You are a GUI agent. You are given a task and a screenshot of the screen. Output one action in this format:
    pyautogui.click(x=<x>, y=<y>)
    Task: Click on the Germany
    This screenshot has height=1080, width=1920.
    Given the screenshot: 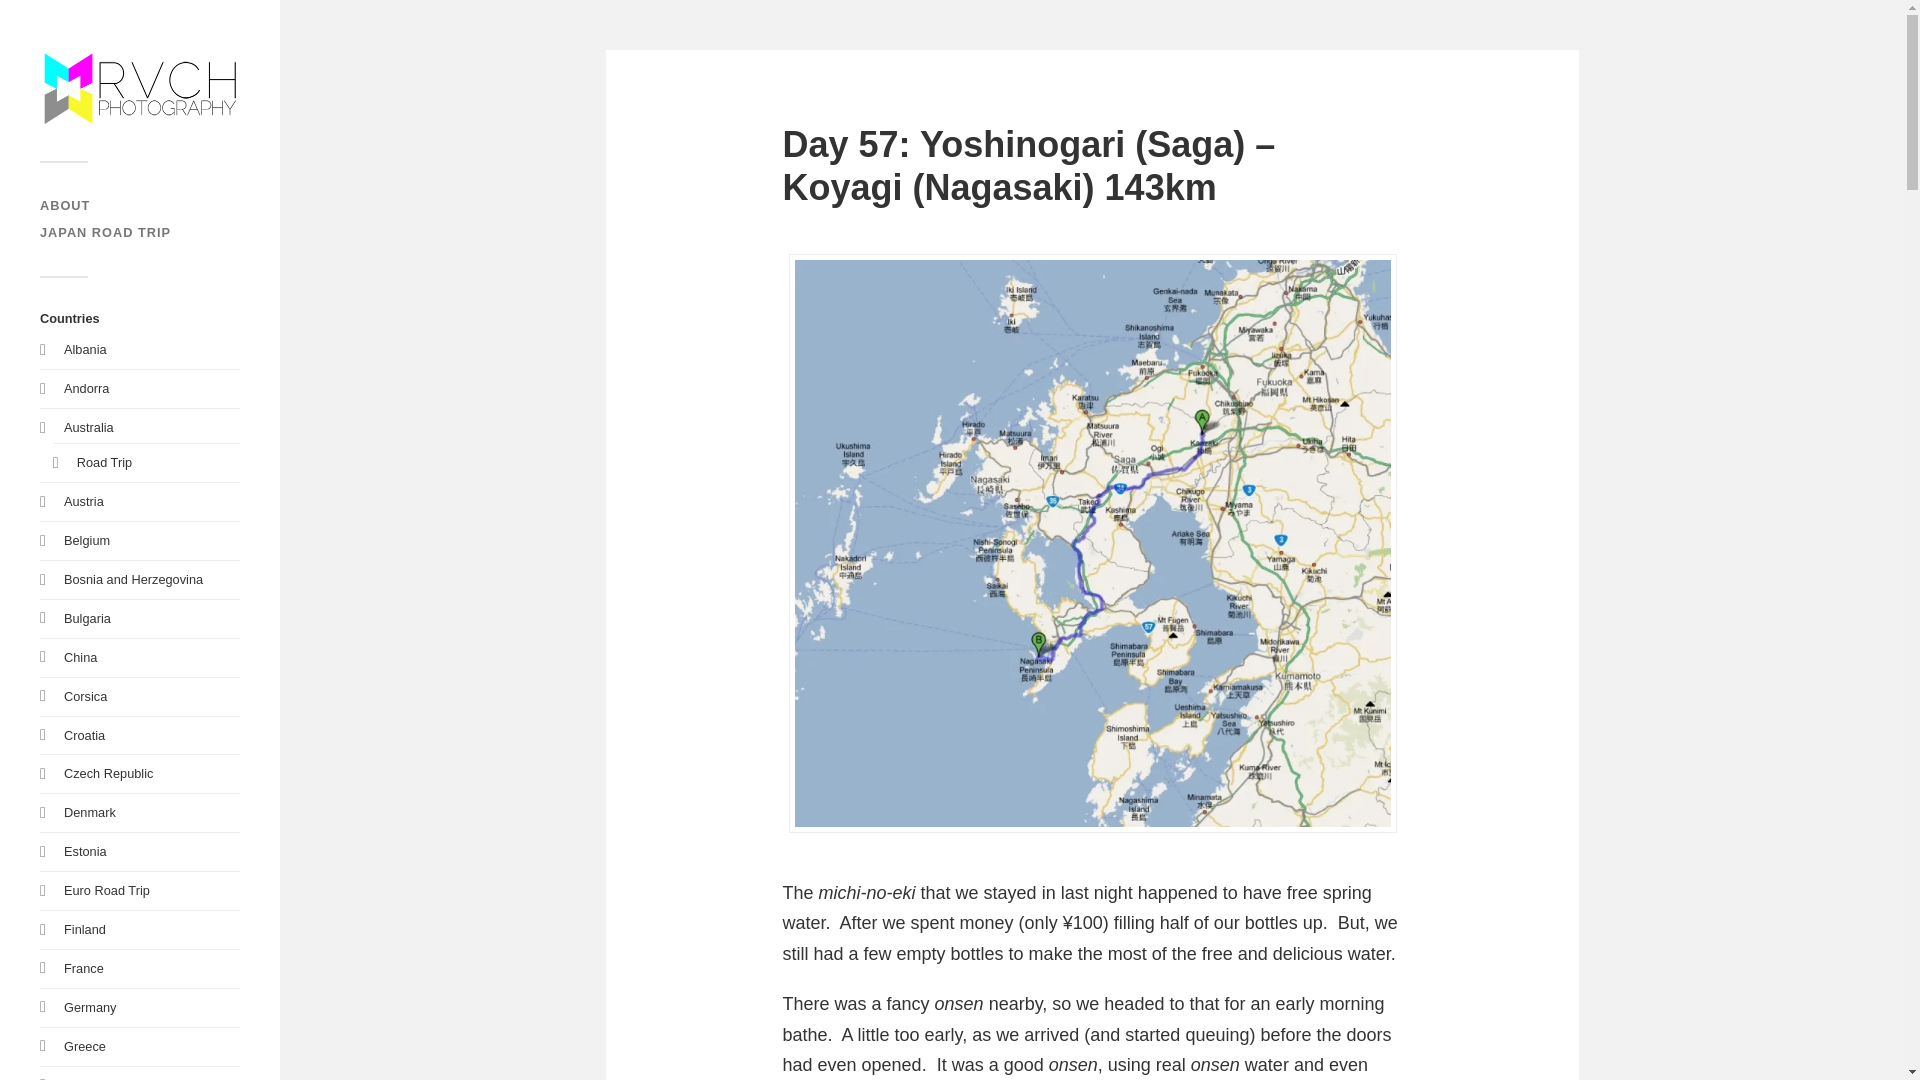 What is the action you would take?
    pyautogui.click(x=90, y=1008)
    